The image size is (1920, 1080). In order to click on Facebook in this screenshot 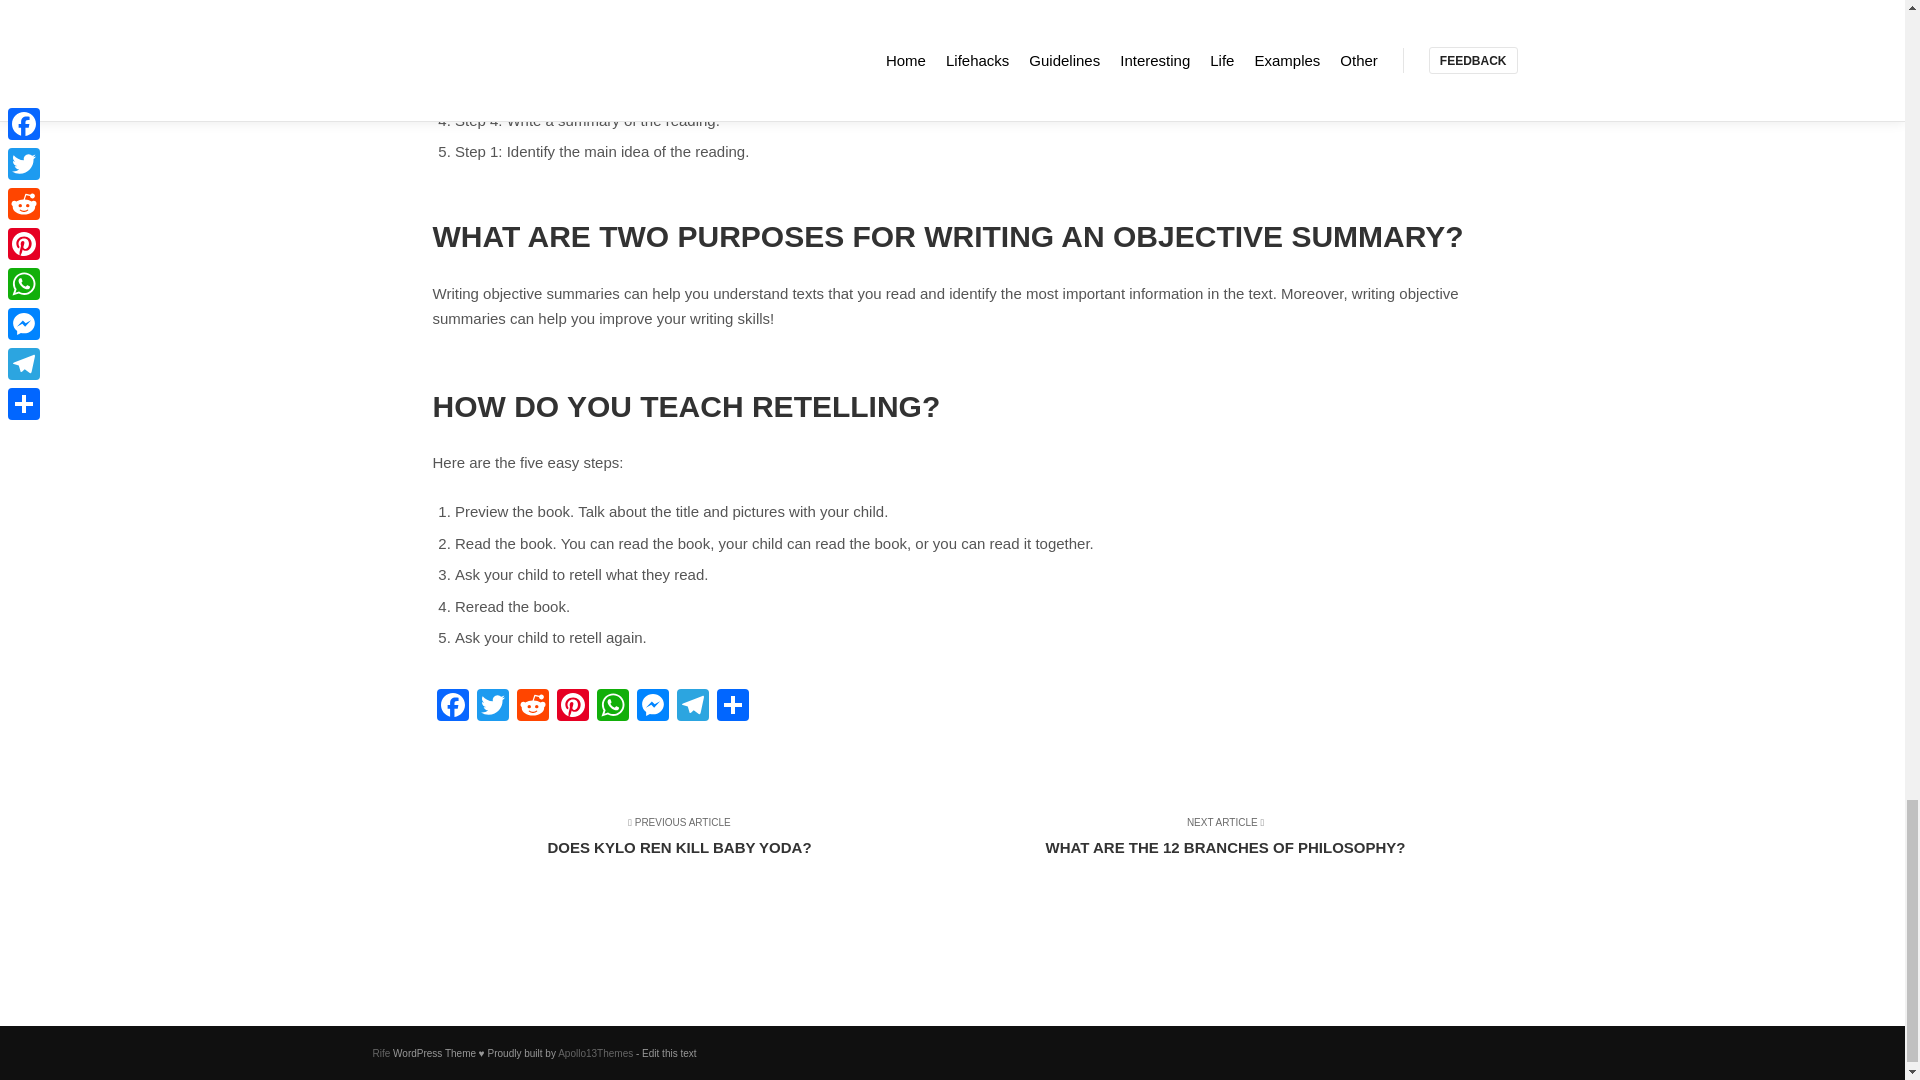, I will do `click(532, 707)`.